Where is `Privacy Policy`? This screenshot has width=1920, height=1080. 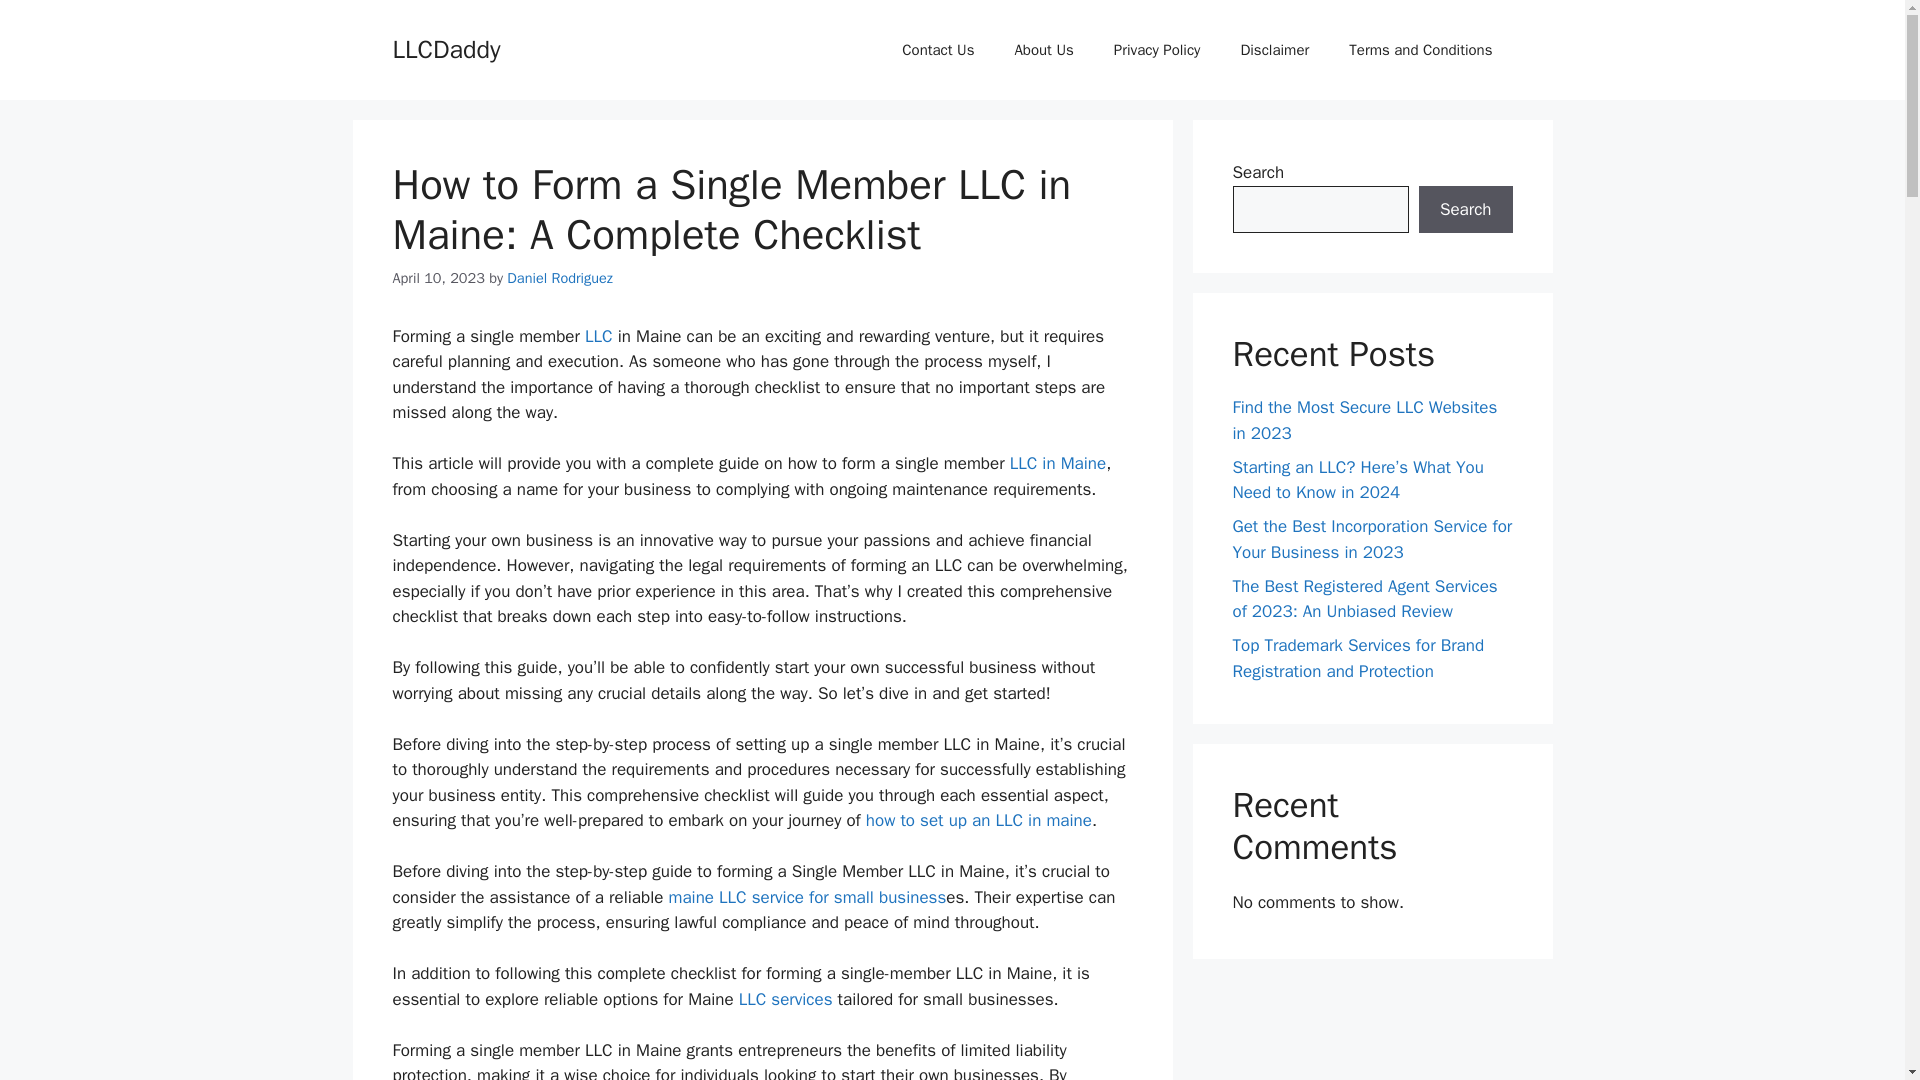
Privacy Policy is located at coordinates (1158, 50).